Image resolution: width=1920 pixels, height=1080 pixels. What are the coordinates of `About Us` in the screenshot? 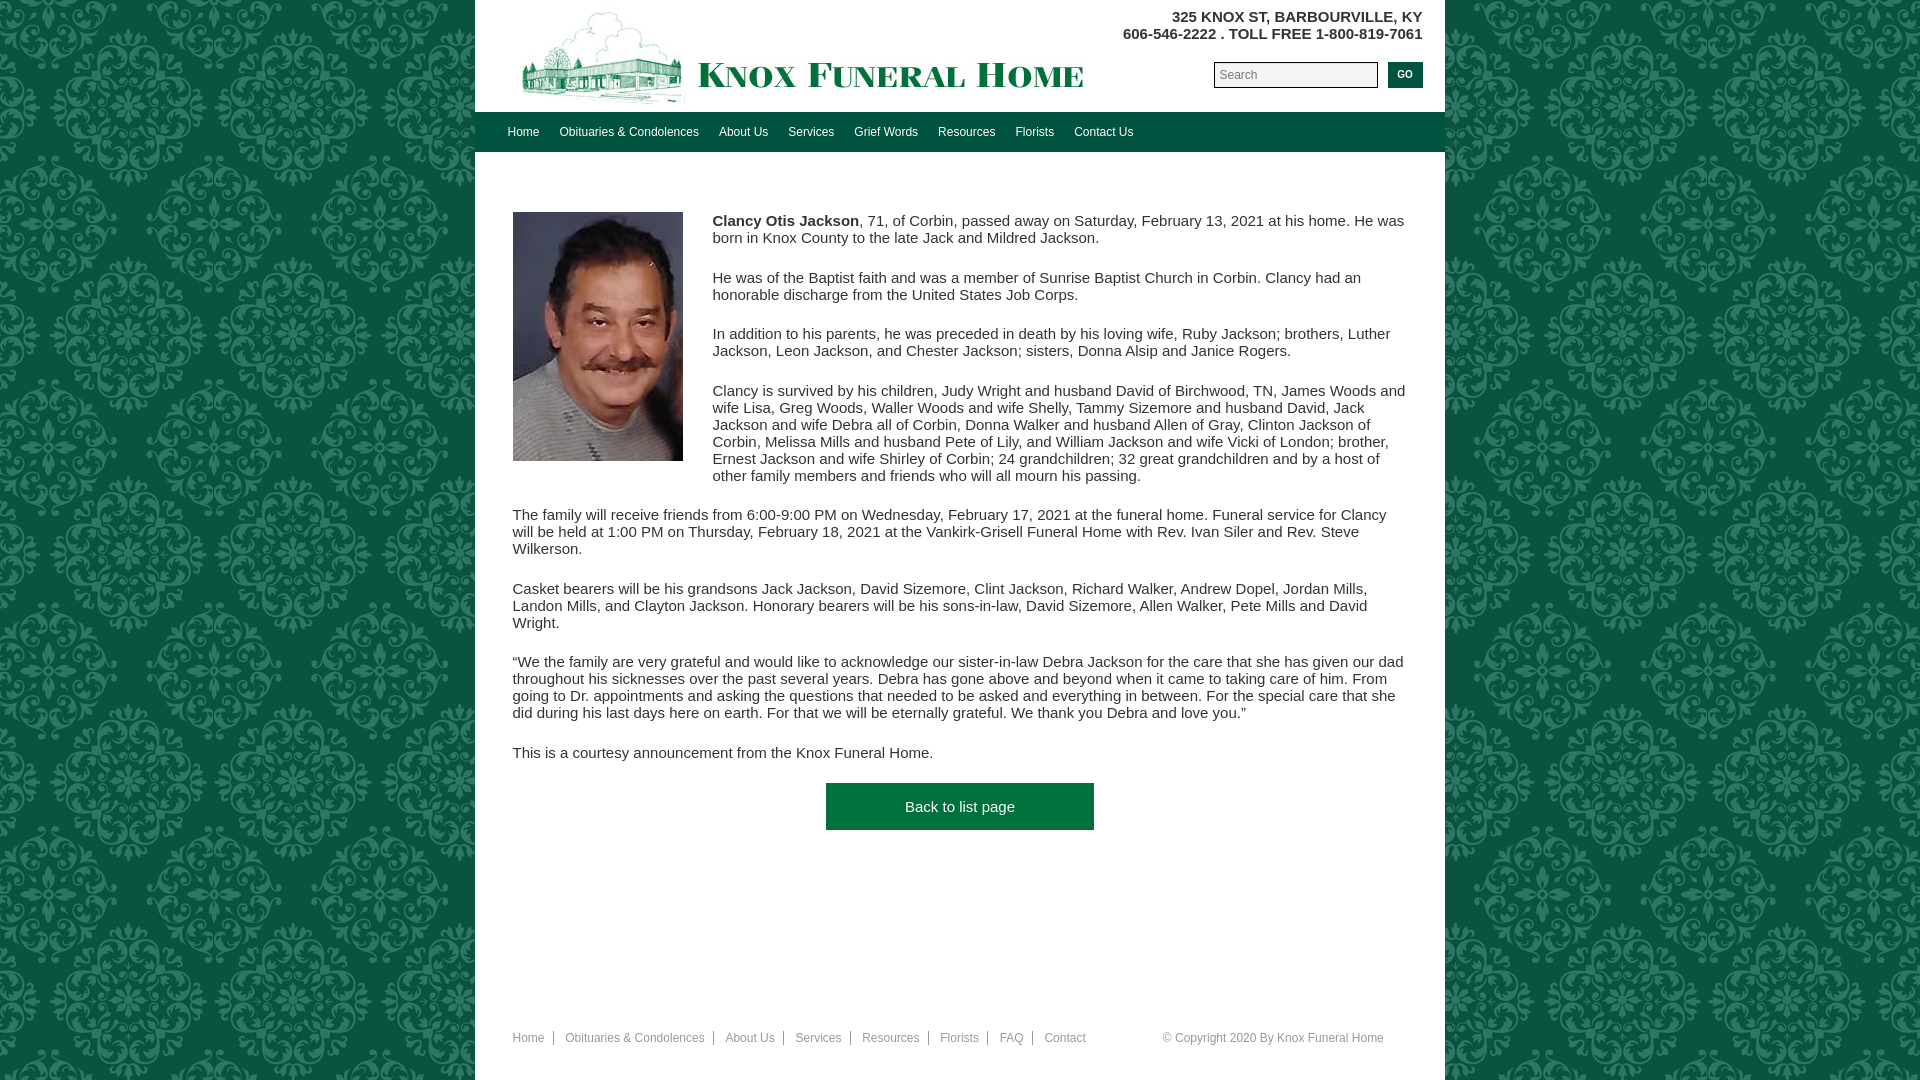 It's located at (742, 132).